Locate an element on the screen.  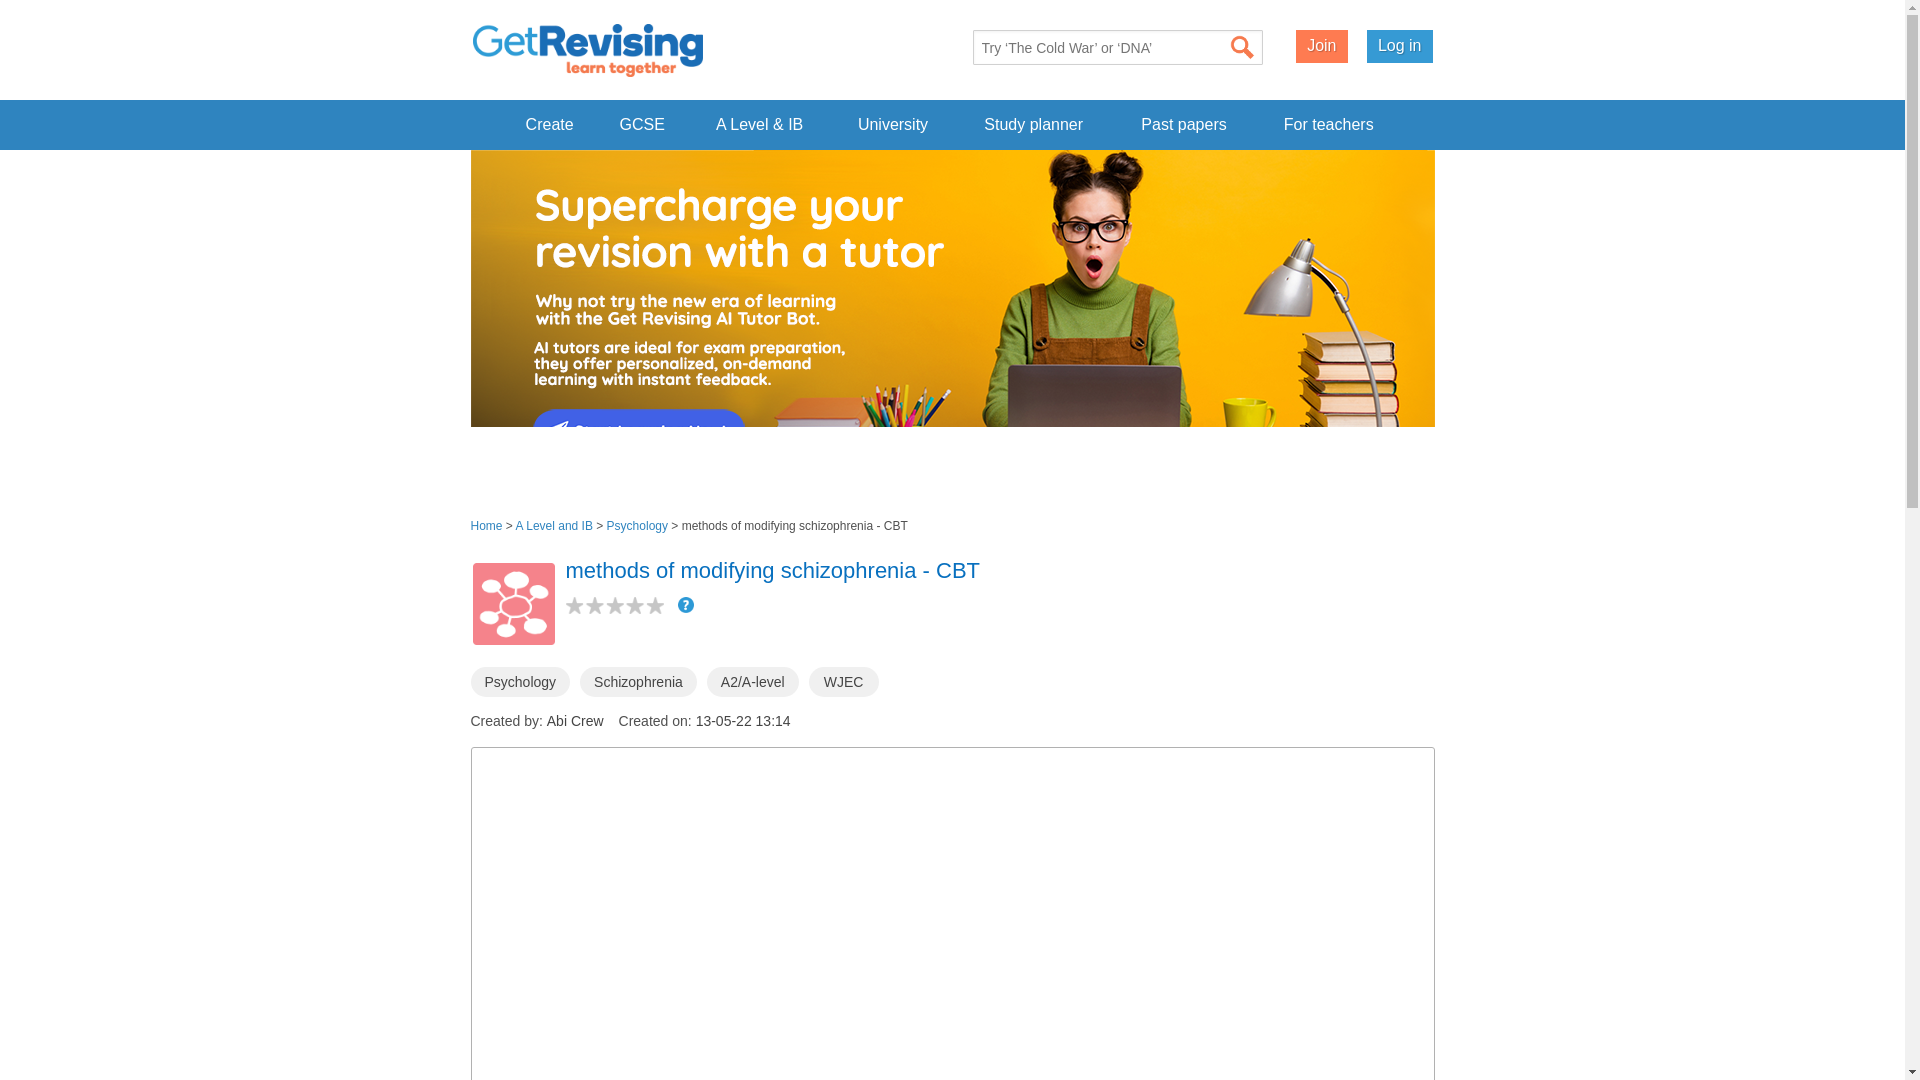
Get Revising is located at coordinates (587, 50).